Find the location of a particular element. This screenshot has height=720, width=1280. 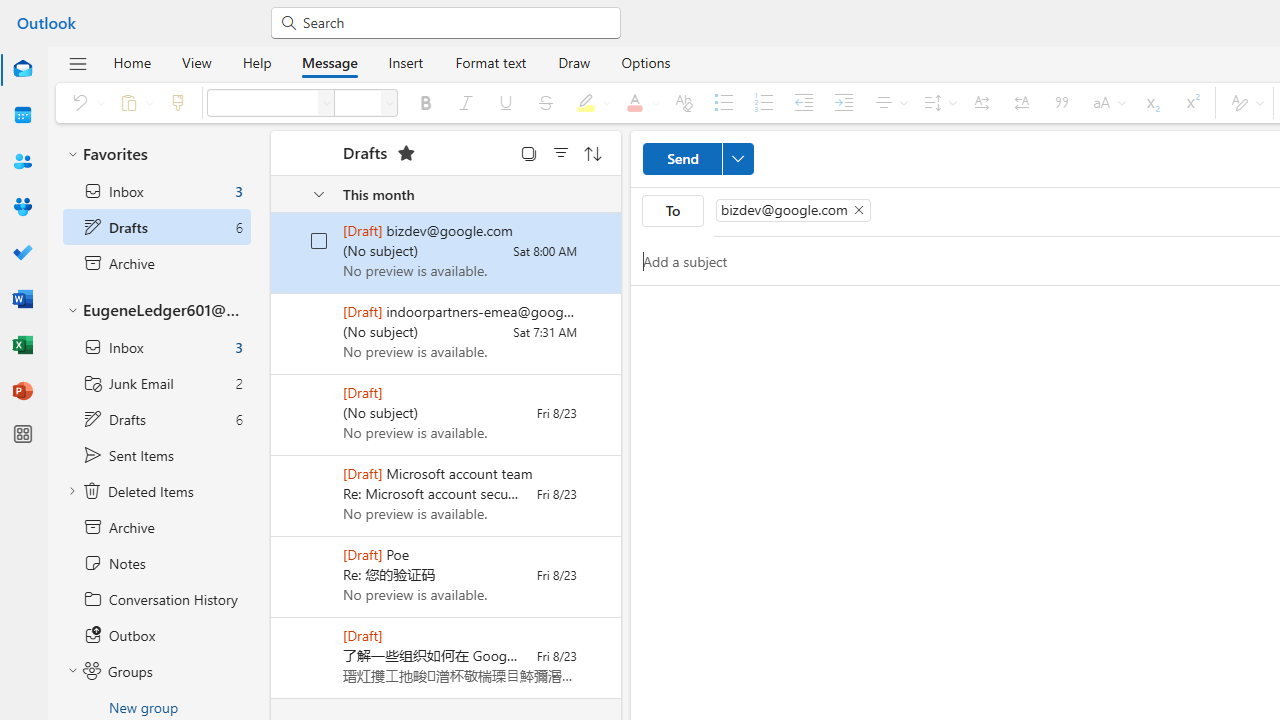

To is located at coordinates (673, 210).